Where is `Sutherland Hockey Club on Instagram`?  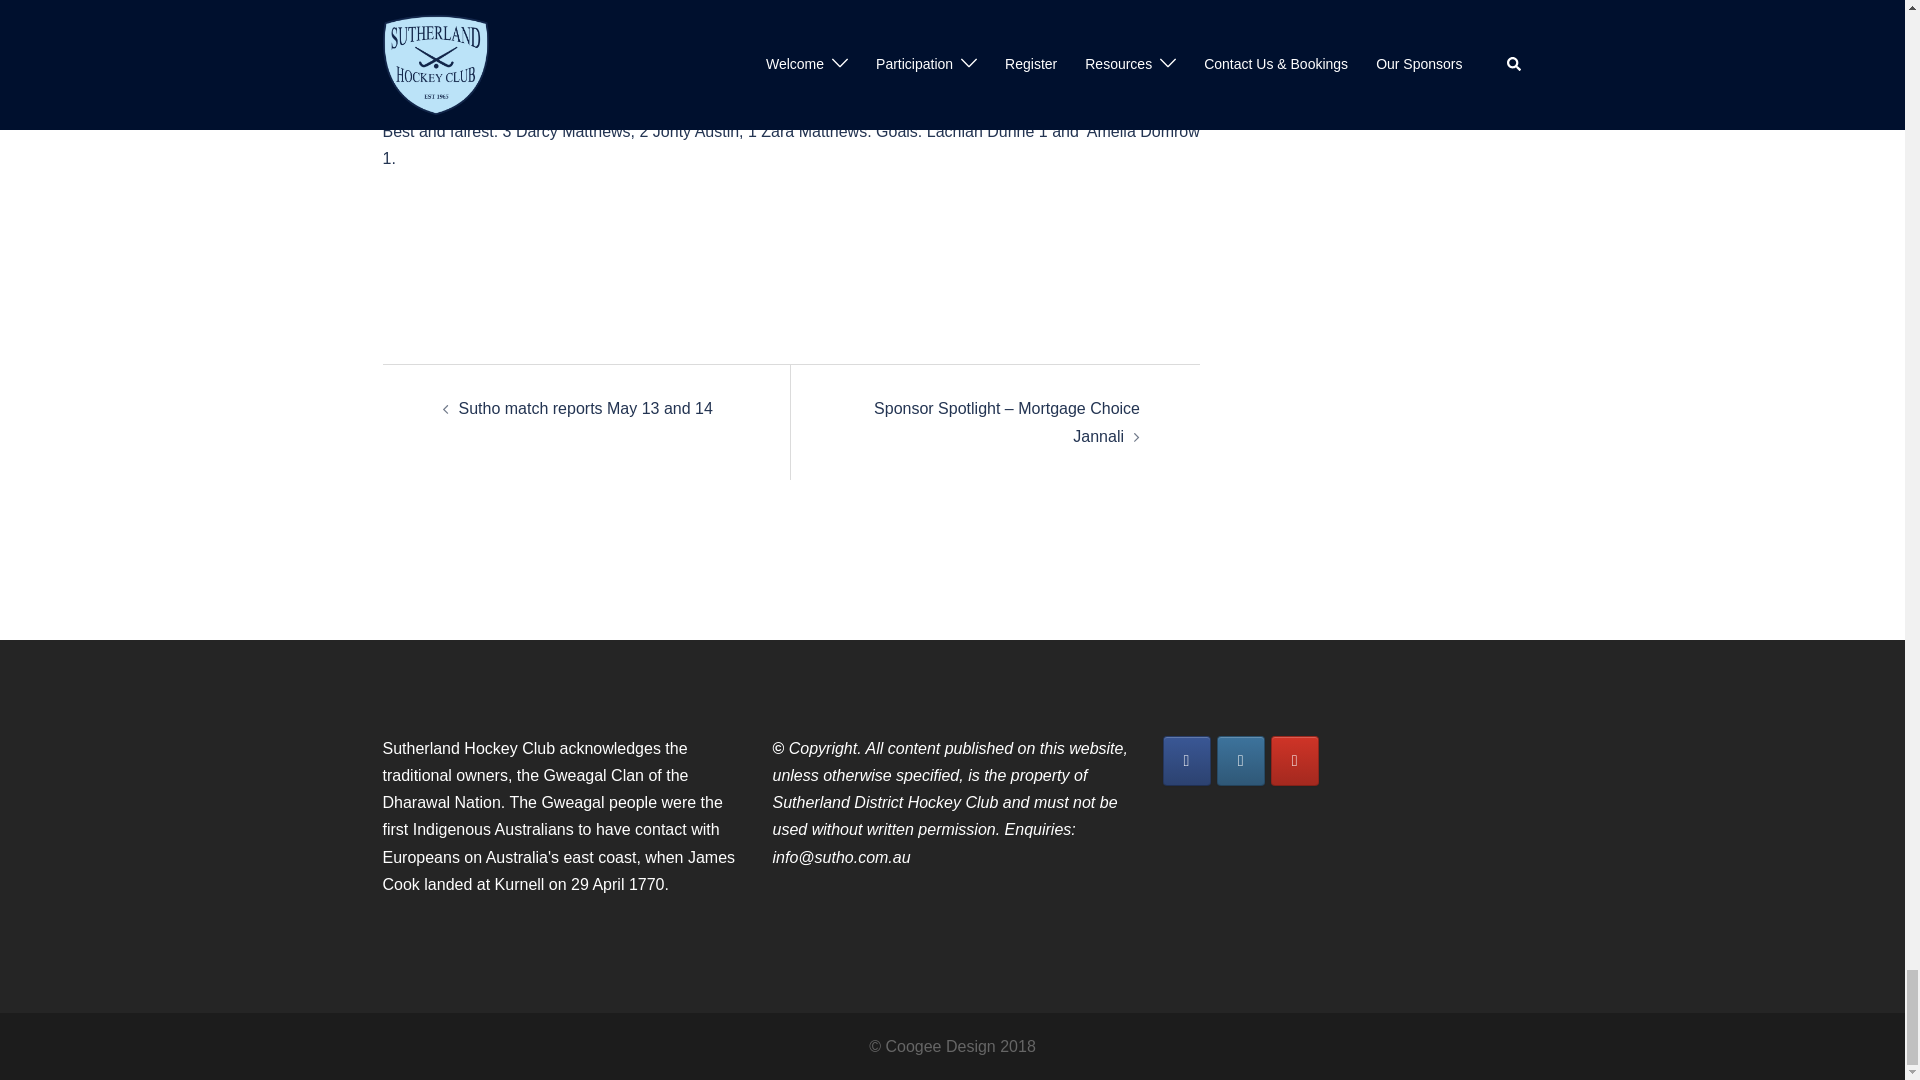 Sutherland Hockey Club on Instagram is located at coordinates (1241, 760).